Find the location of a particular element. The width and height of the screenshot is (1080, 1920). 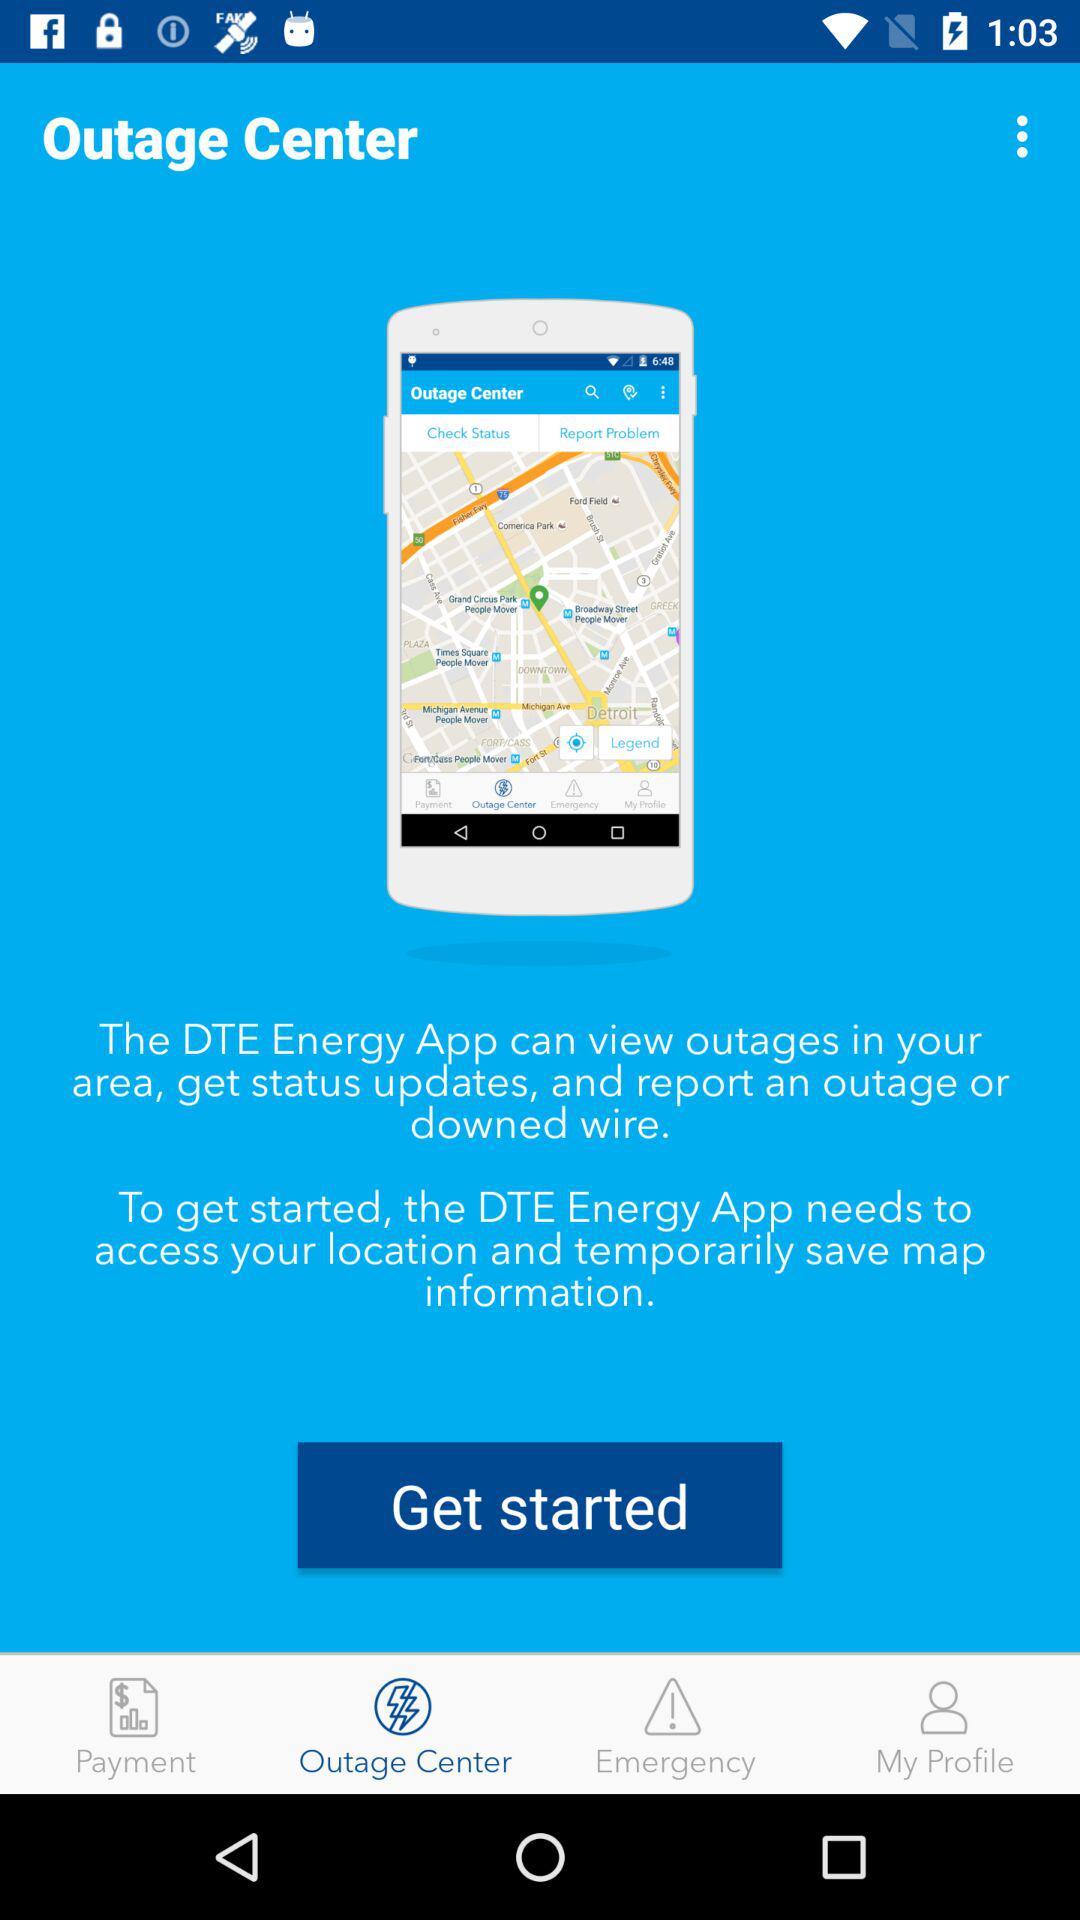

choose the item next to the outage center item is located at coordinates (675, 1724).